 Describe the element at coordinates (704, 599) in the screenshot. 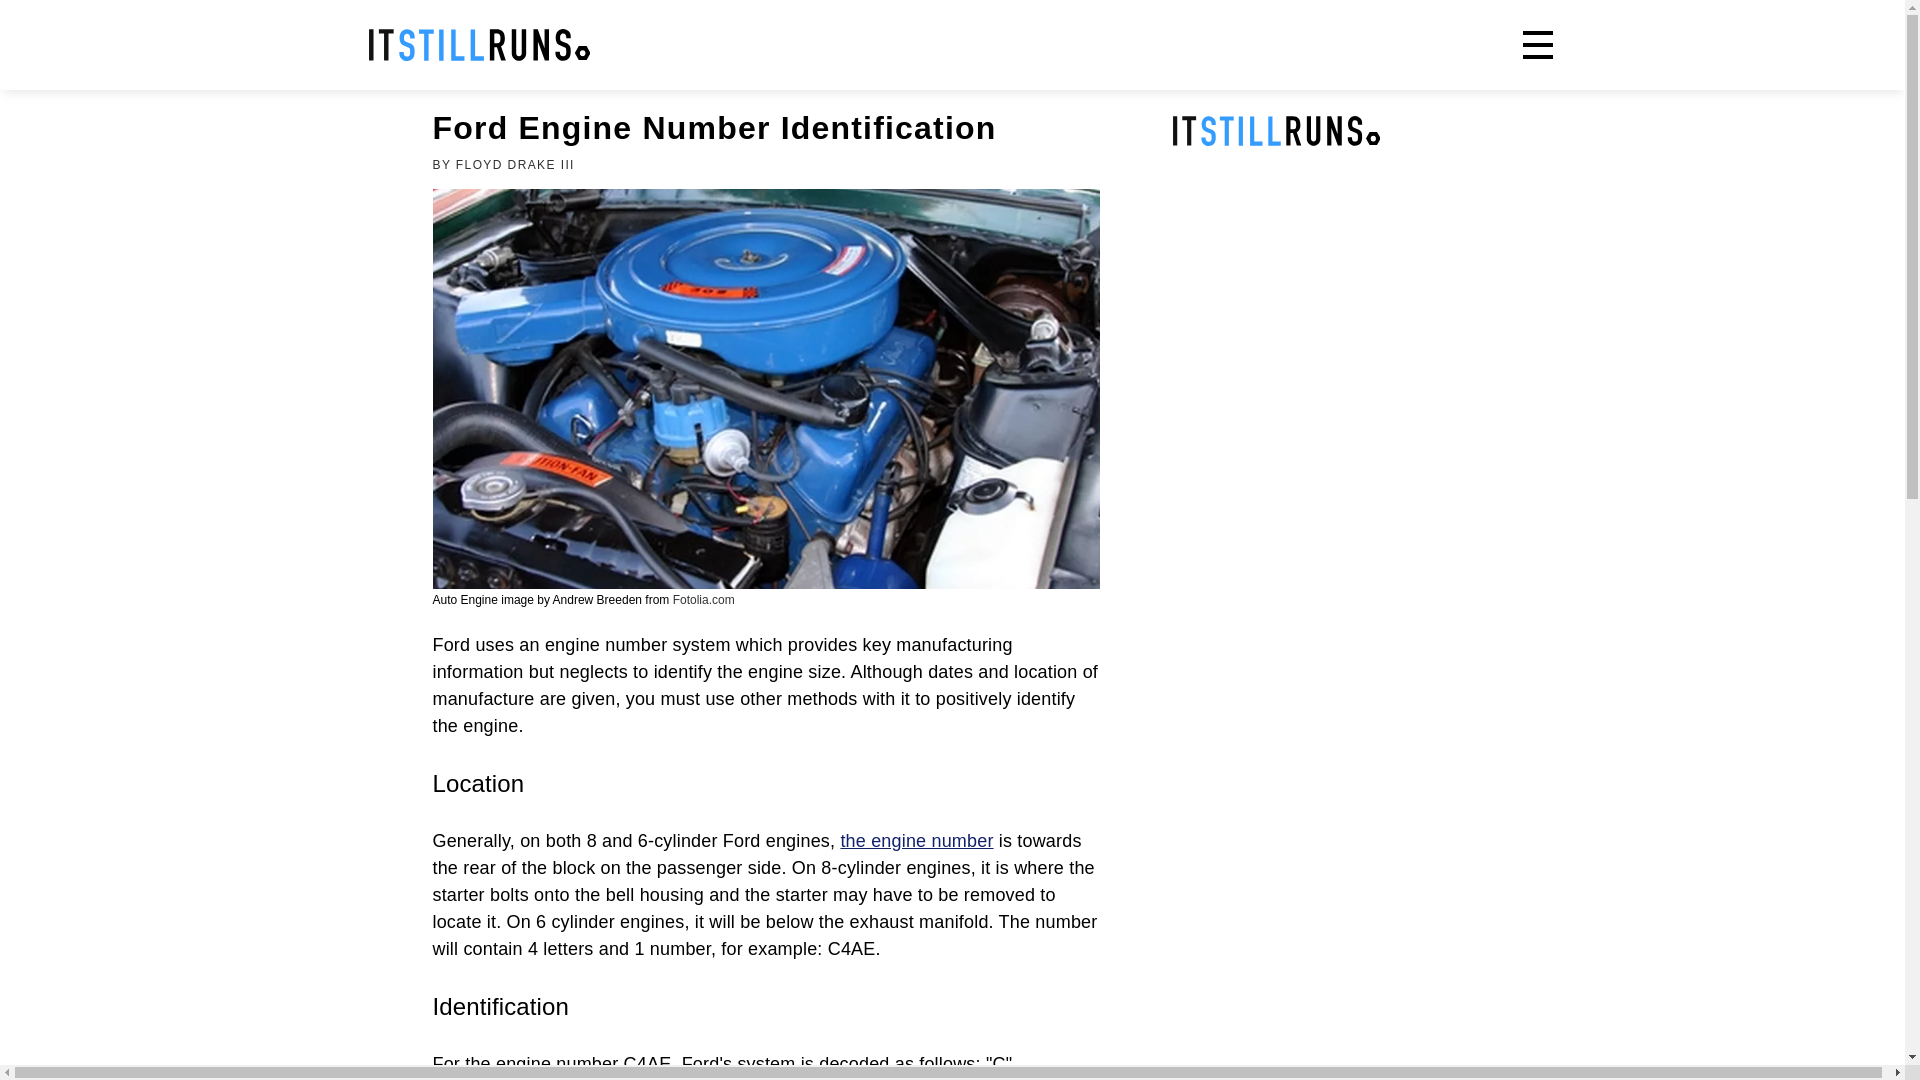

I see `Fotolia.com` at that location.